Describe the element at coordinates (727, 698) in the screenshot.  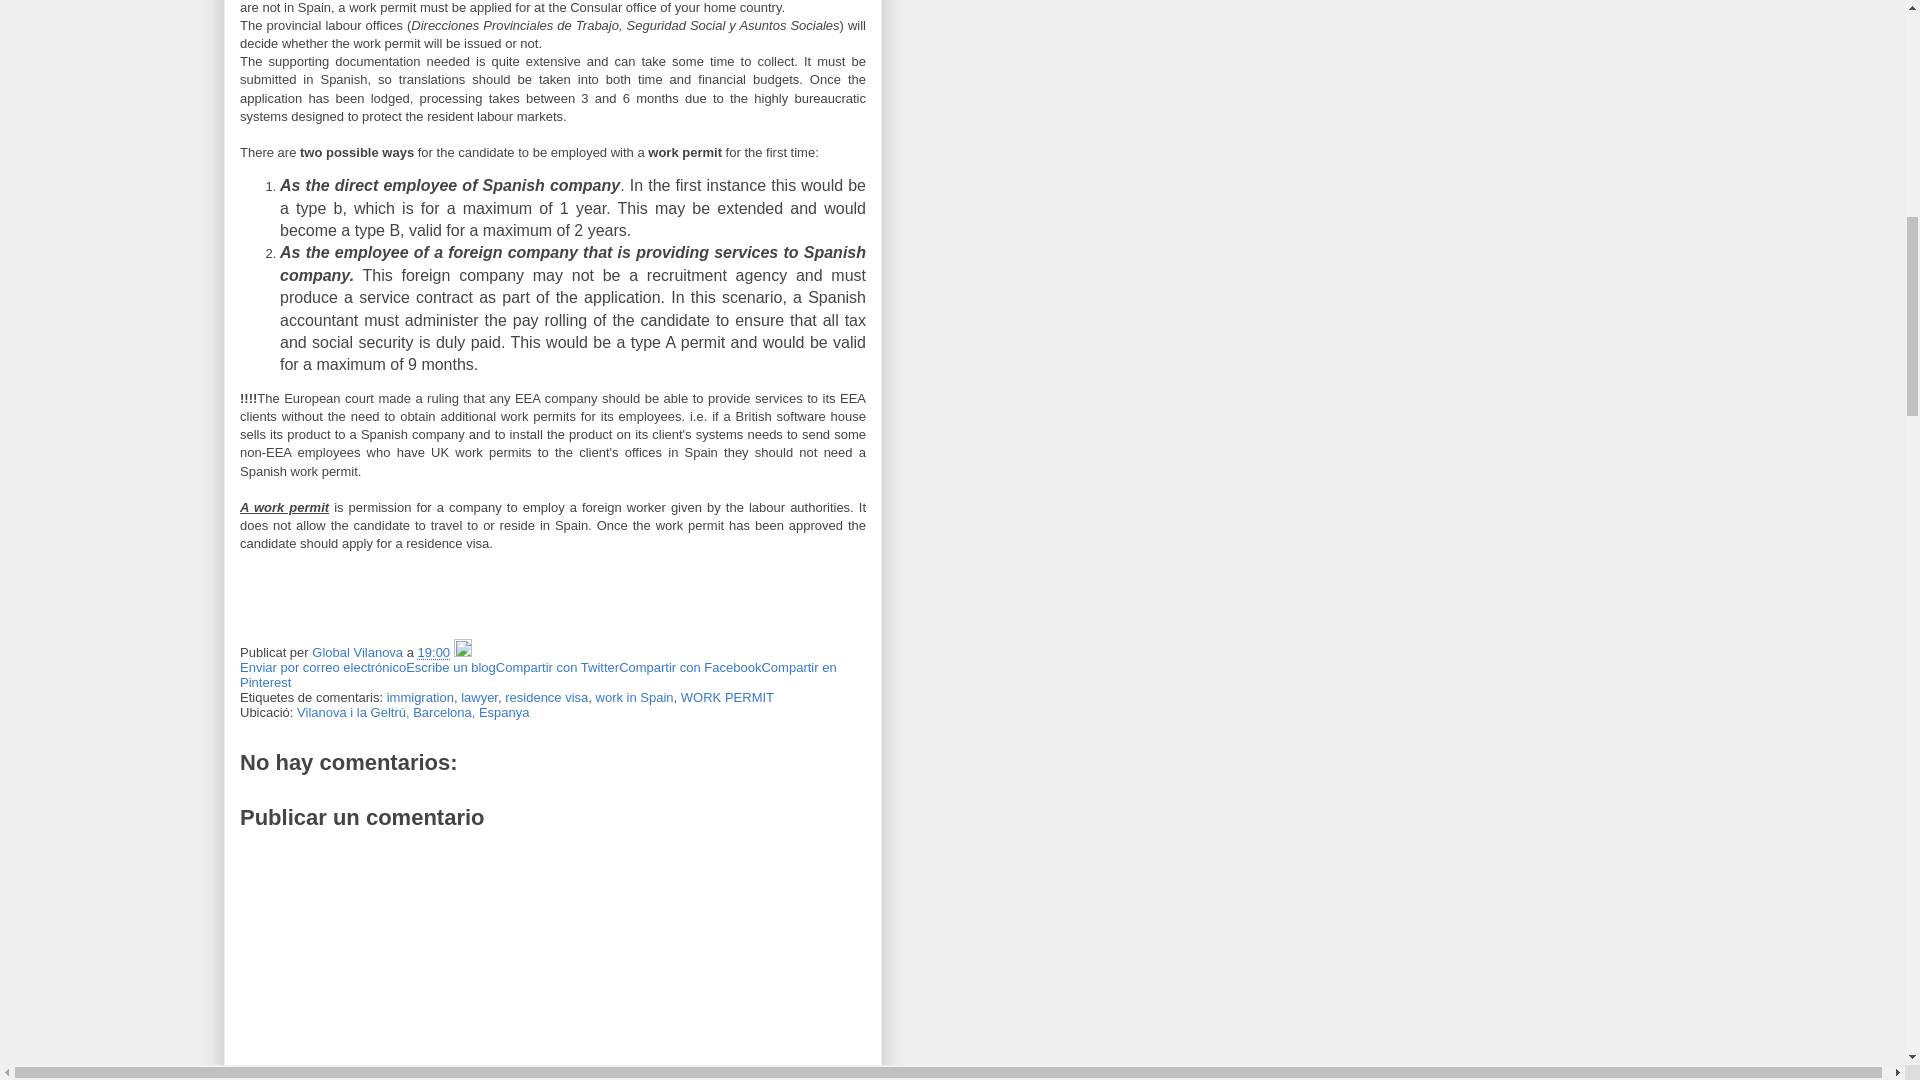
I see `WORK PERMIT` at that location.